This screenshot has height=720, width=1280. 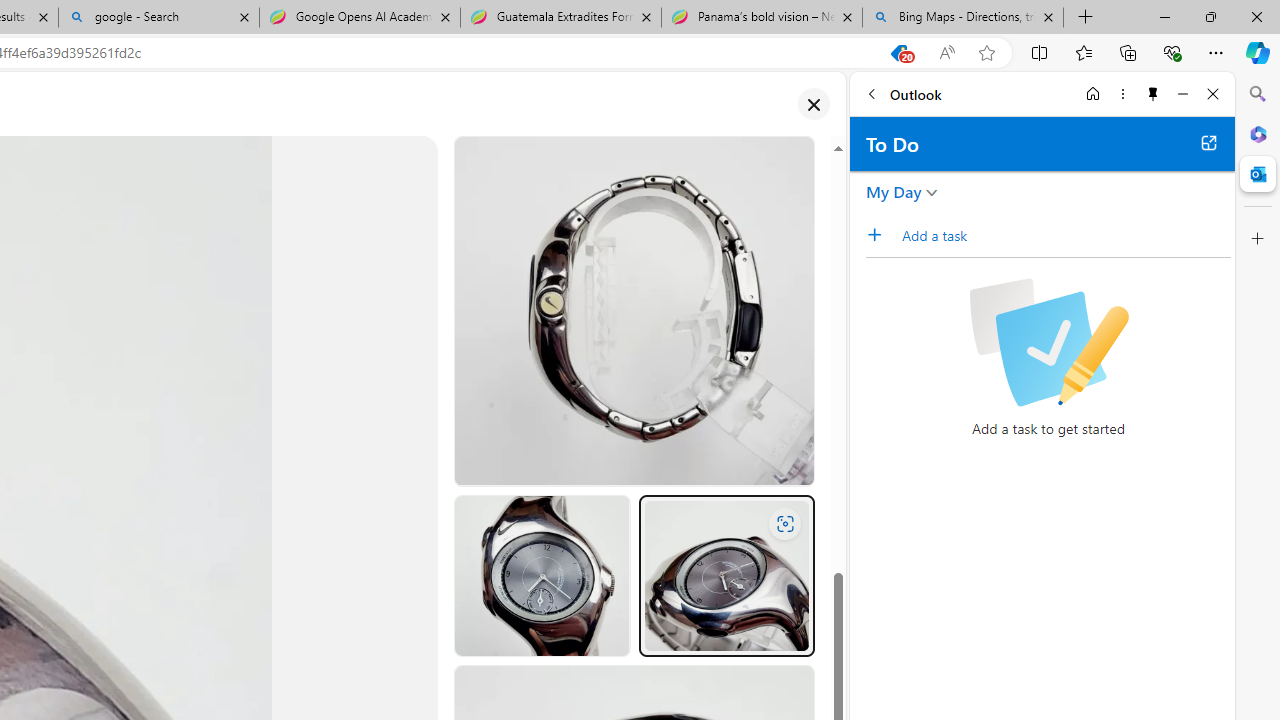 What do you see at coordinates (813, 104) in the screenshot?
I see `Close image gallery dialog` at bounding box center [813, 104].